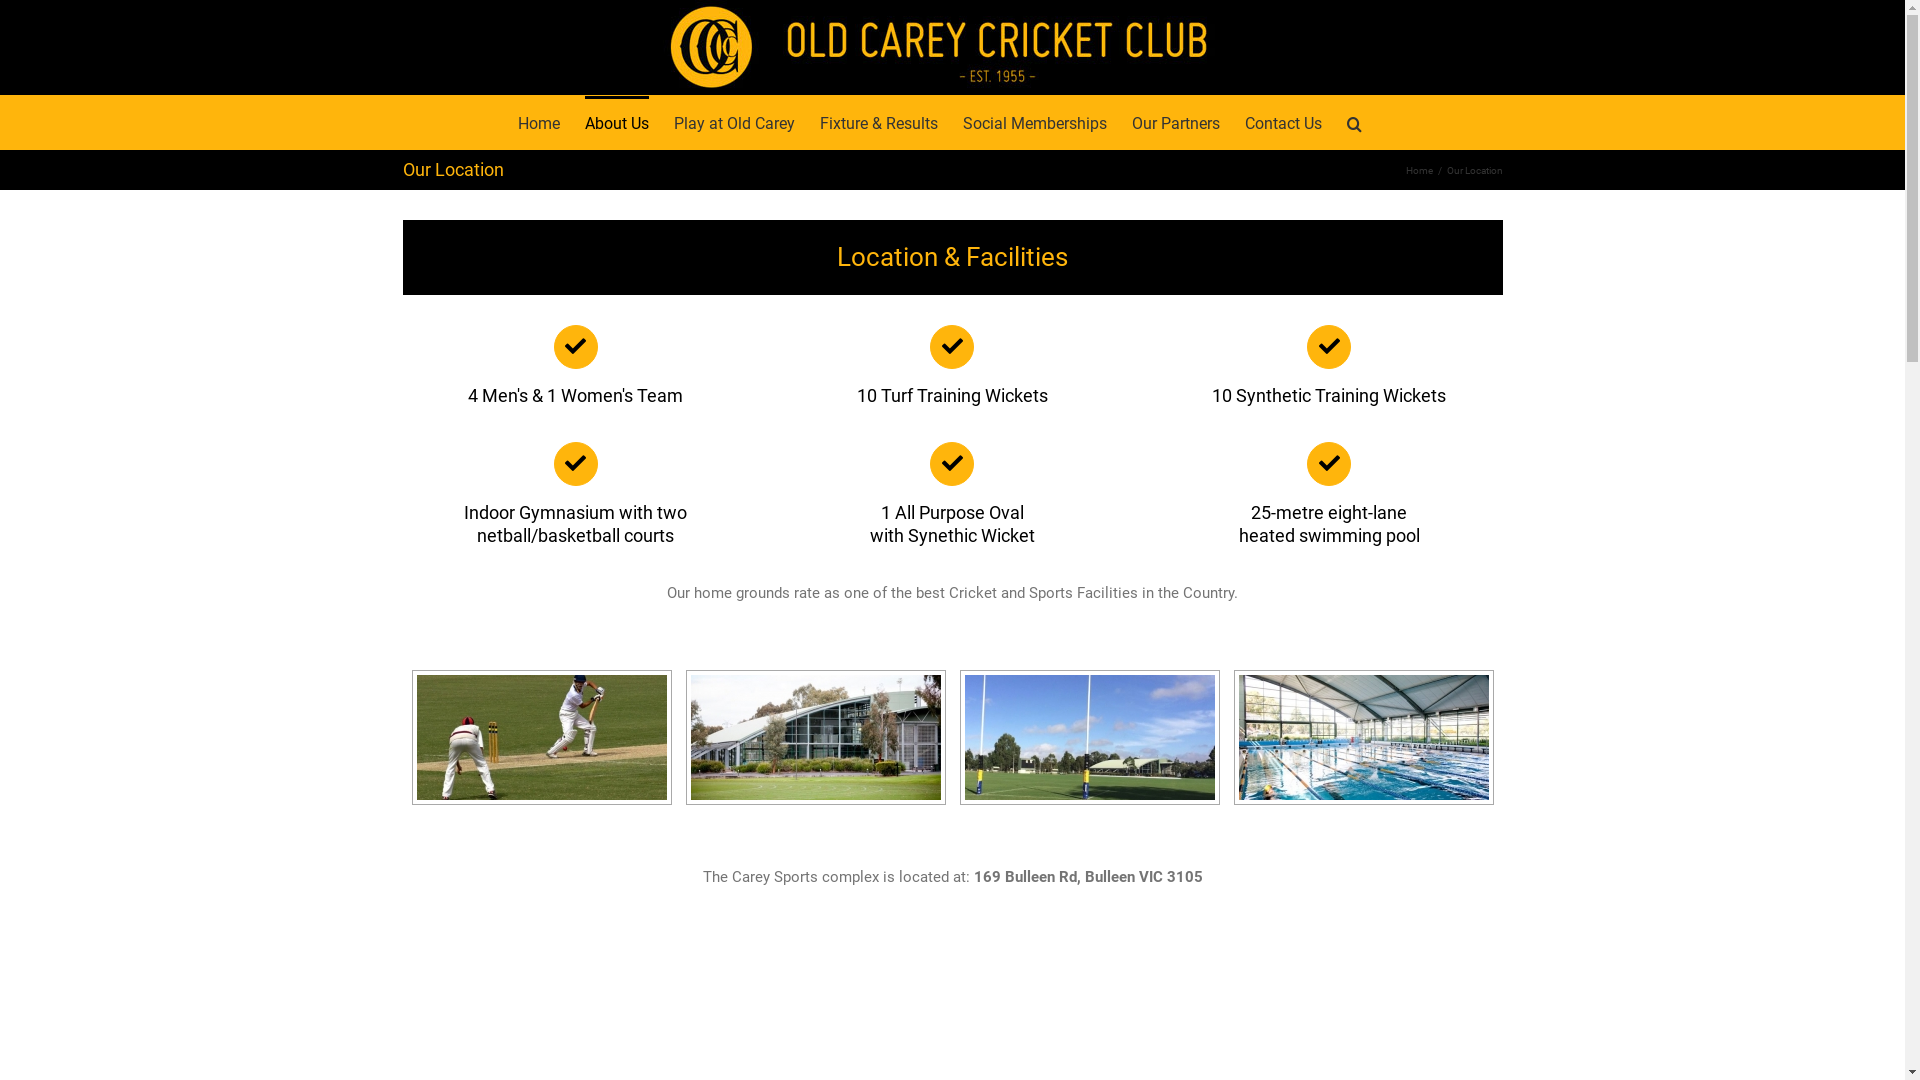 This screenshot has height=1080, width=1920. I want to click on Play at Old Carey, so click(734, 122).